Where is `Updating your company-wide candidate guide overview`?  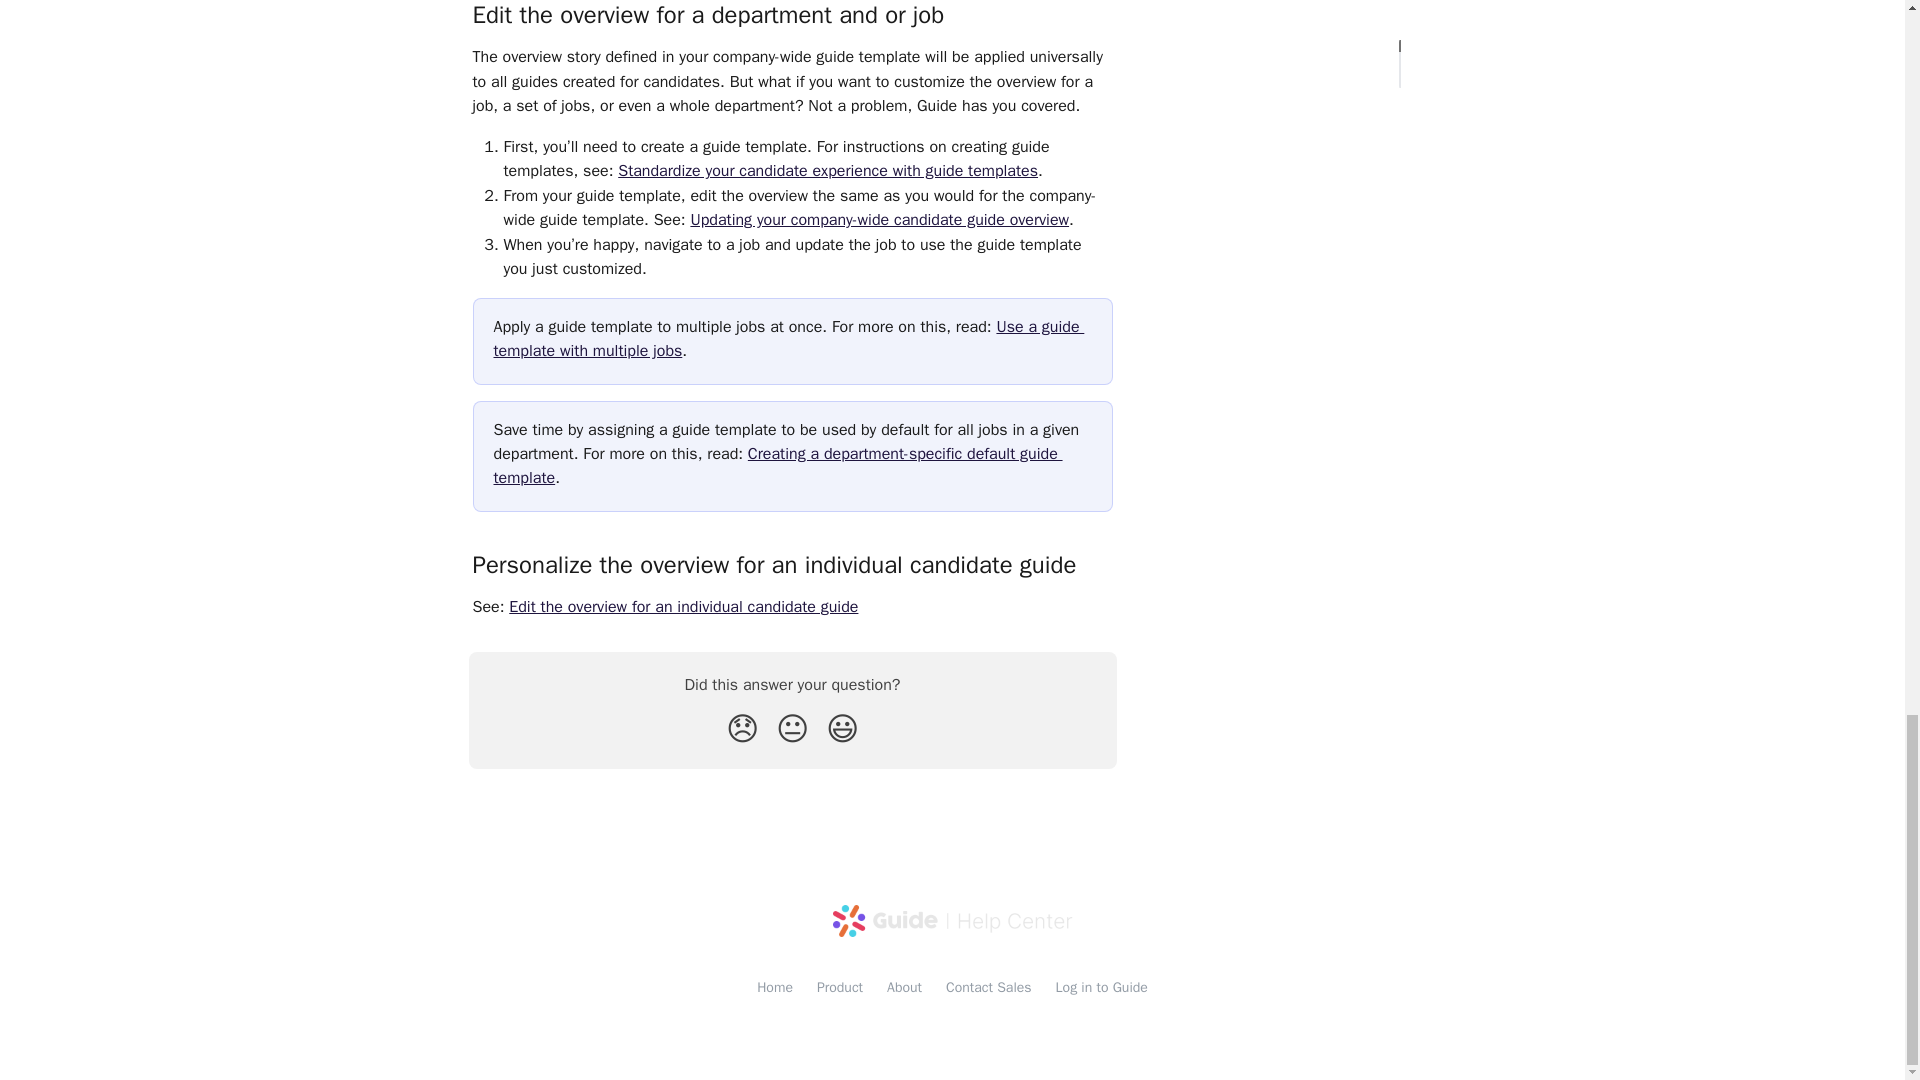 Updating your company-wide candidate guide overview is located at coordinates (879, 220).